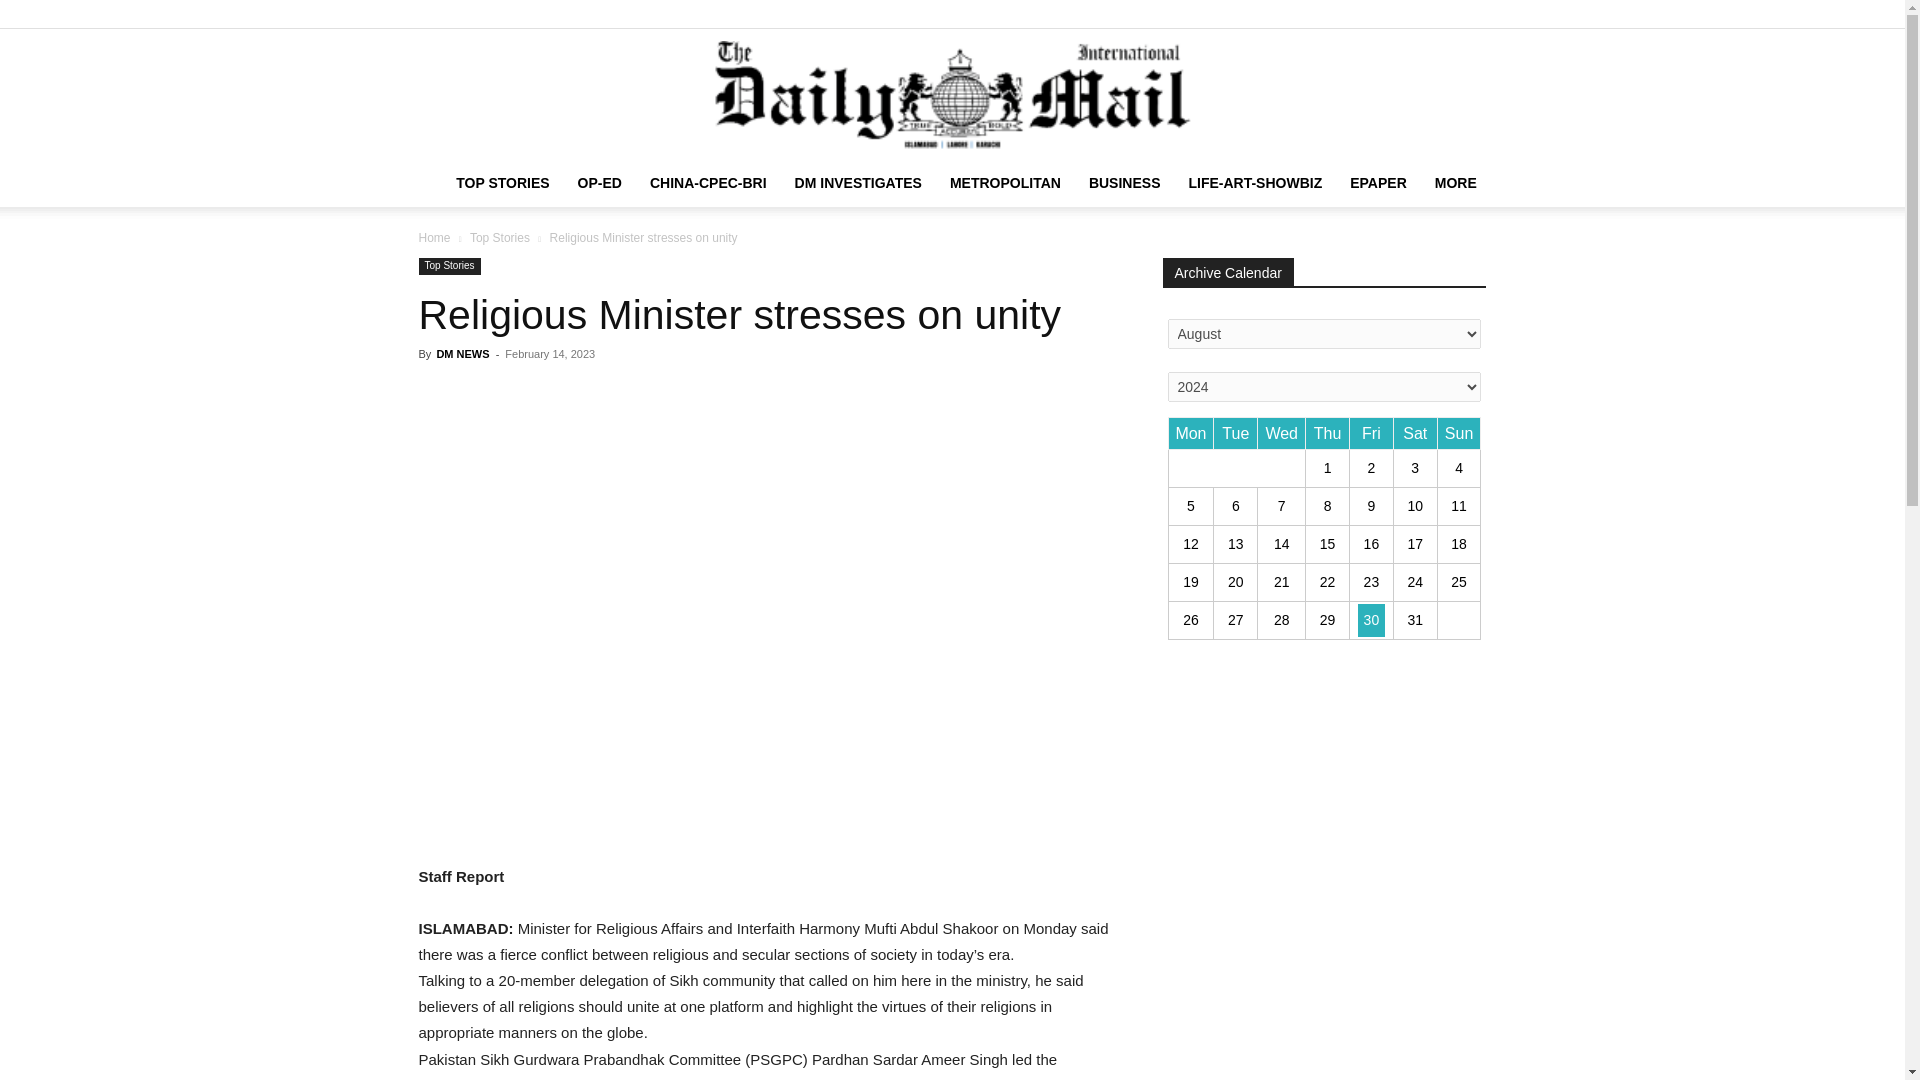  What do you see at coordinates (502, 182) in the screenshot?
I see `TOP STORIES` at bounding box center [502, 182].